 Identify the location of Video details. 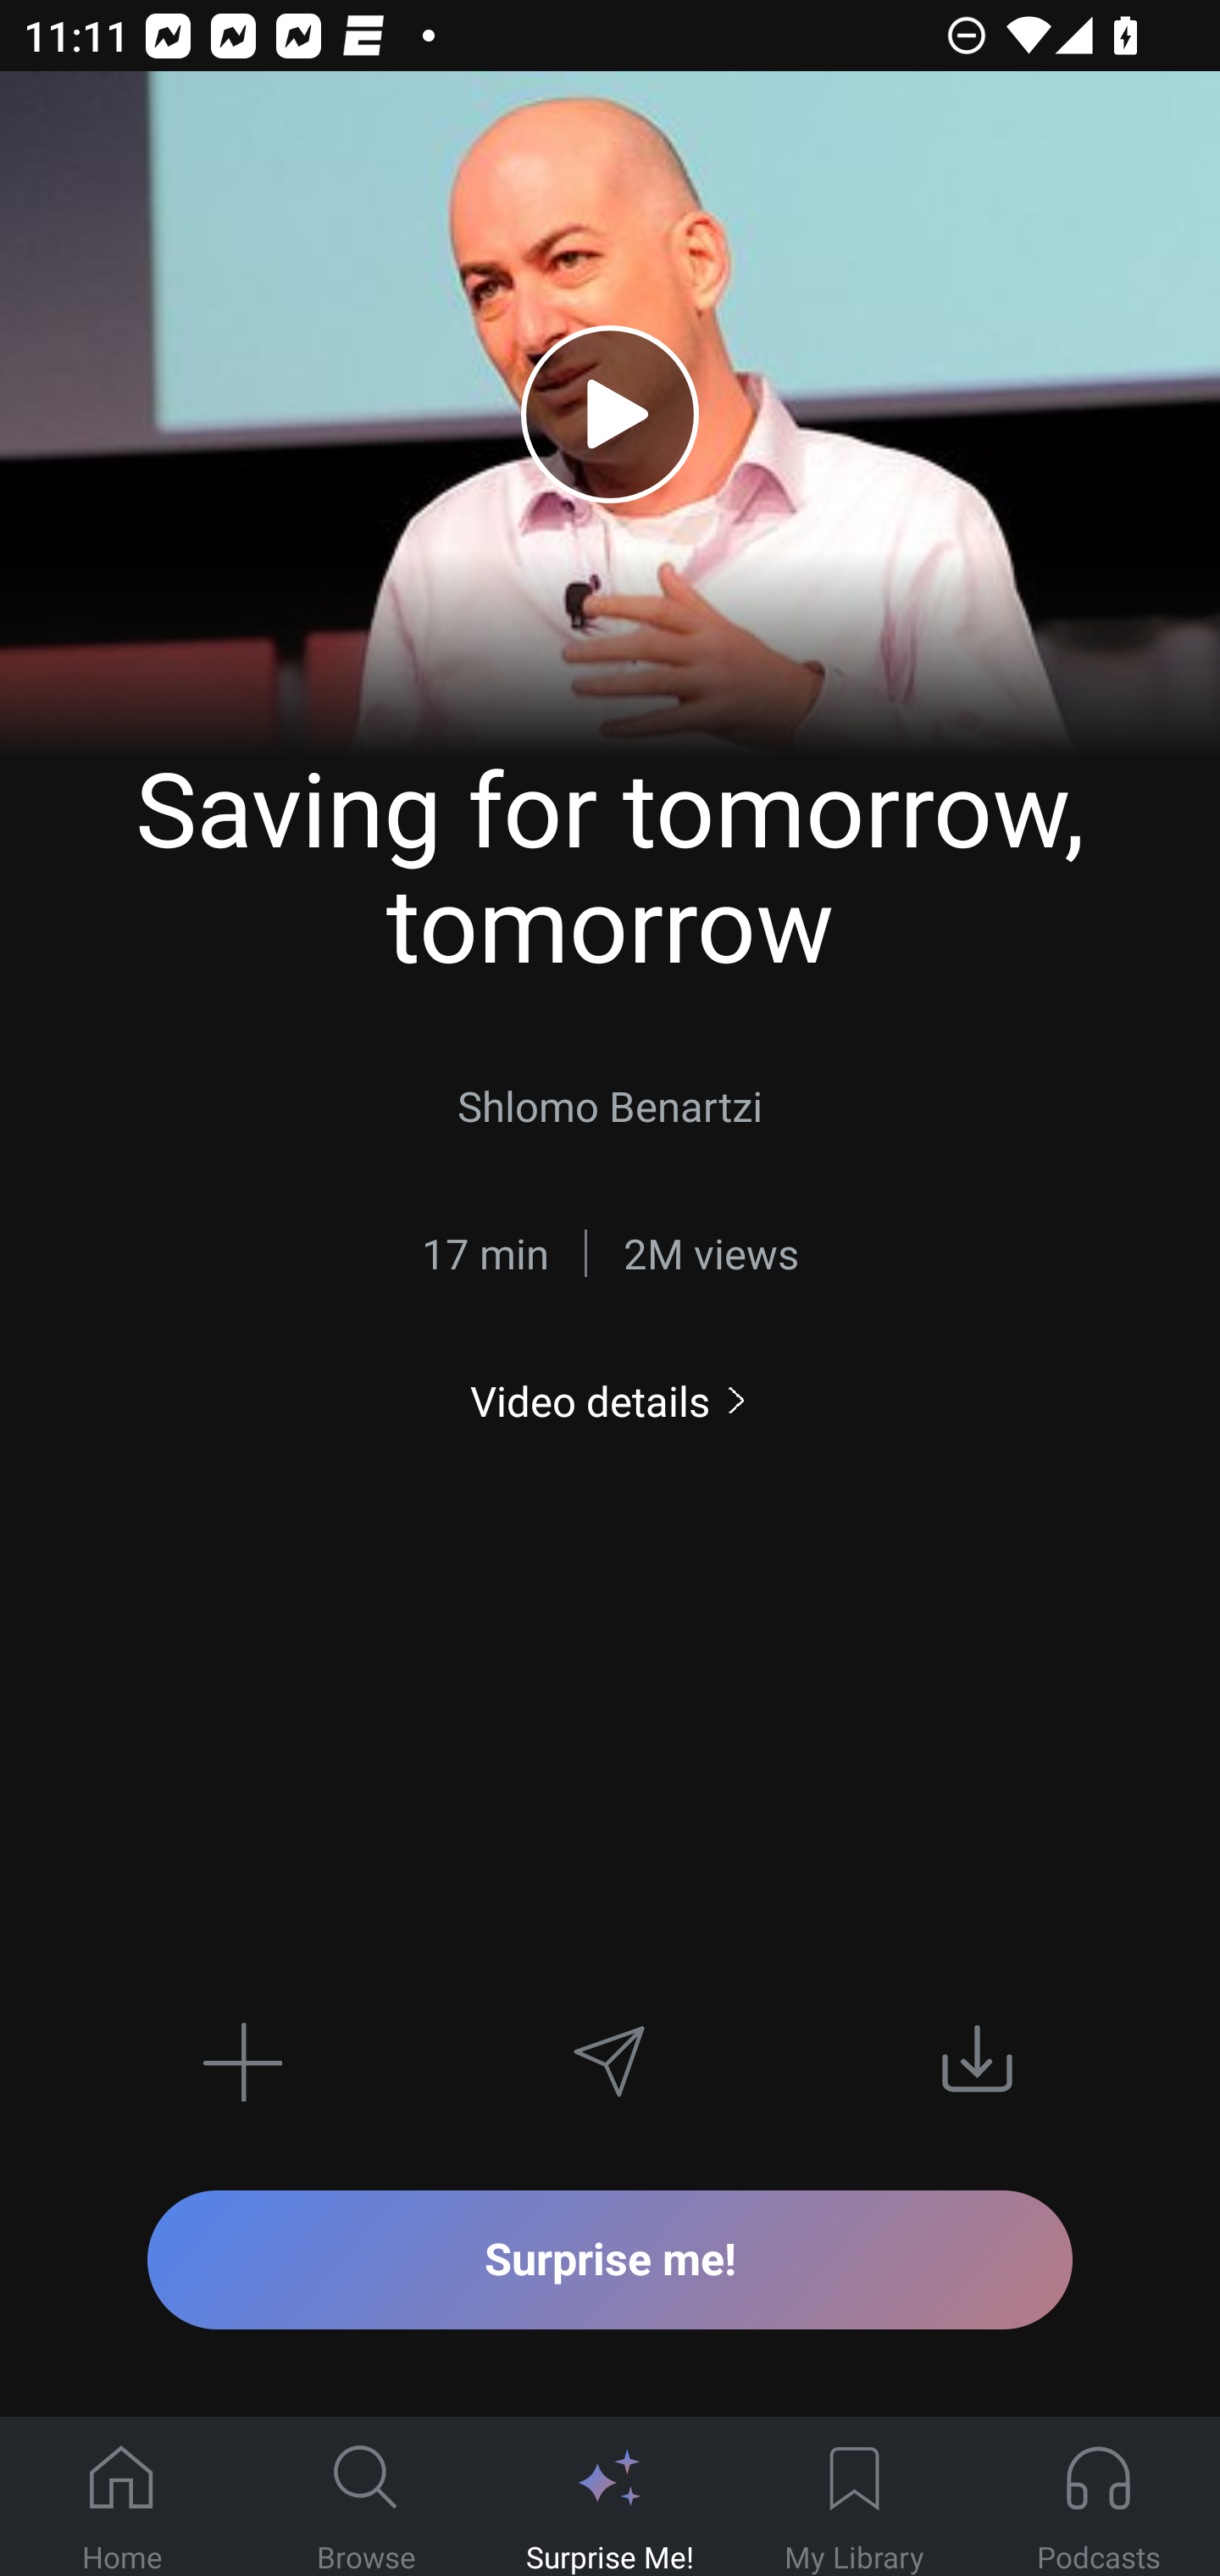
(610, 1400).